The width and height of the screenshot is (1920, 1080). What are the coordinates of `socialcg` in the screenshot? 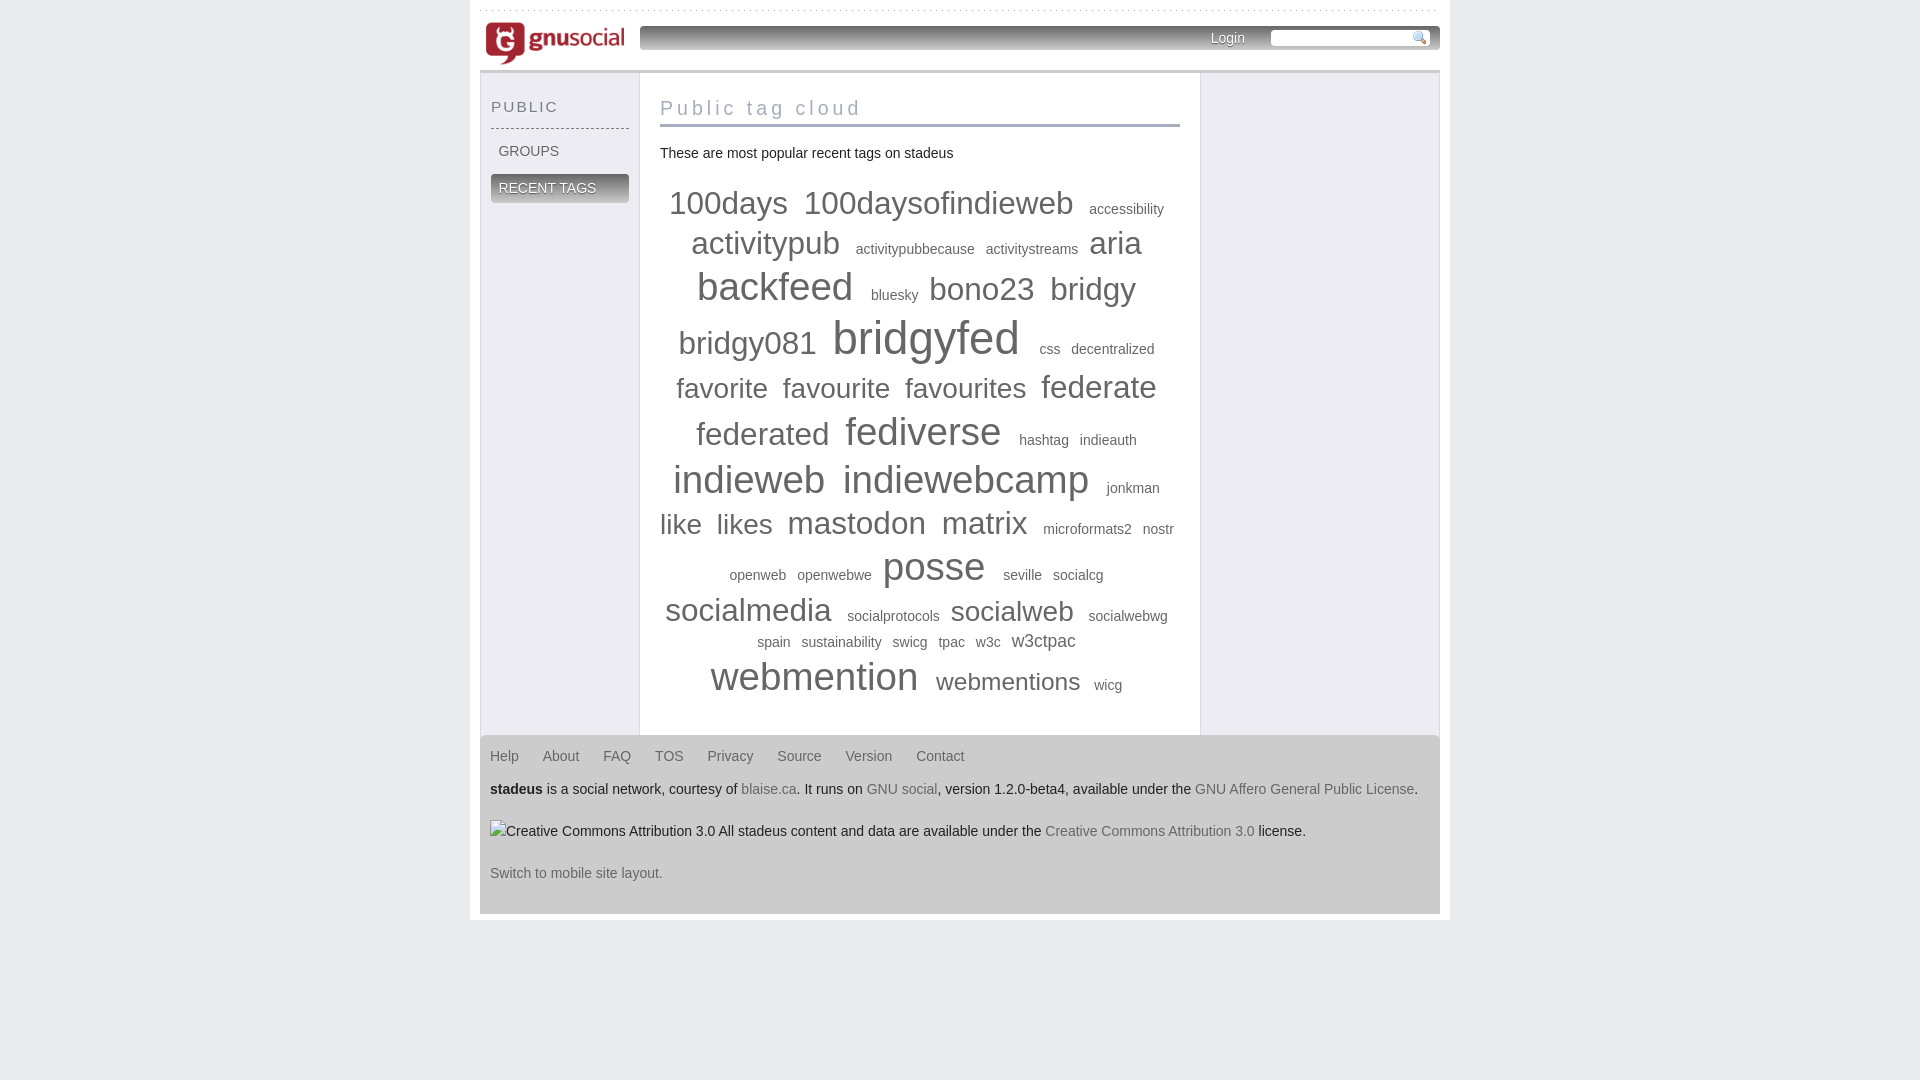 It's located at (1078, 575).